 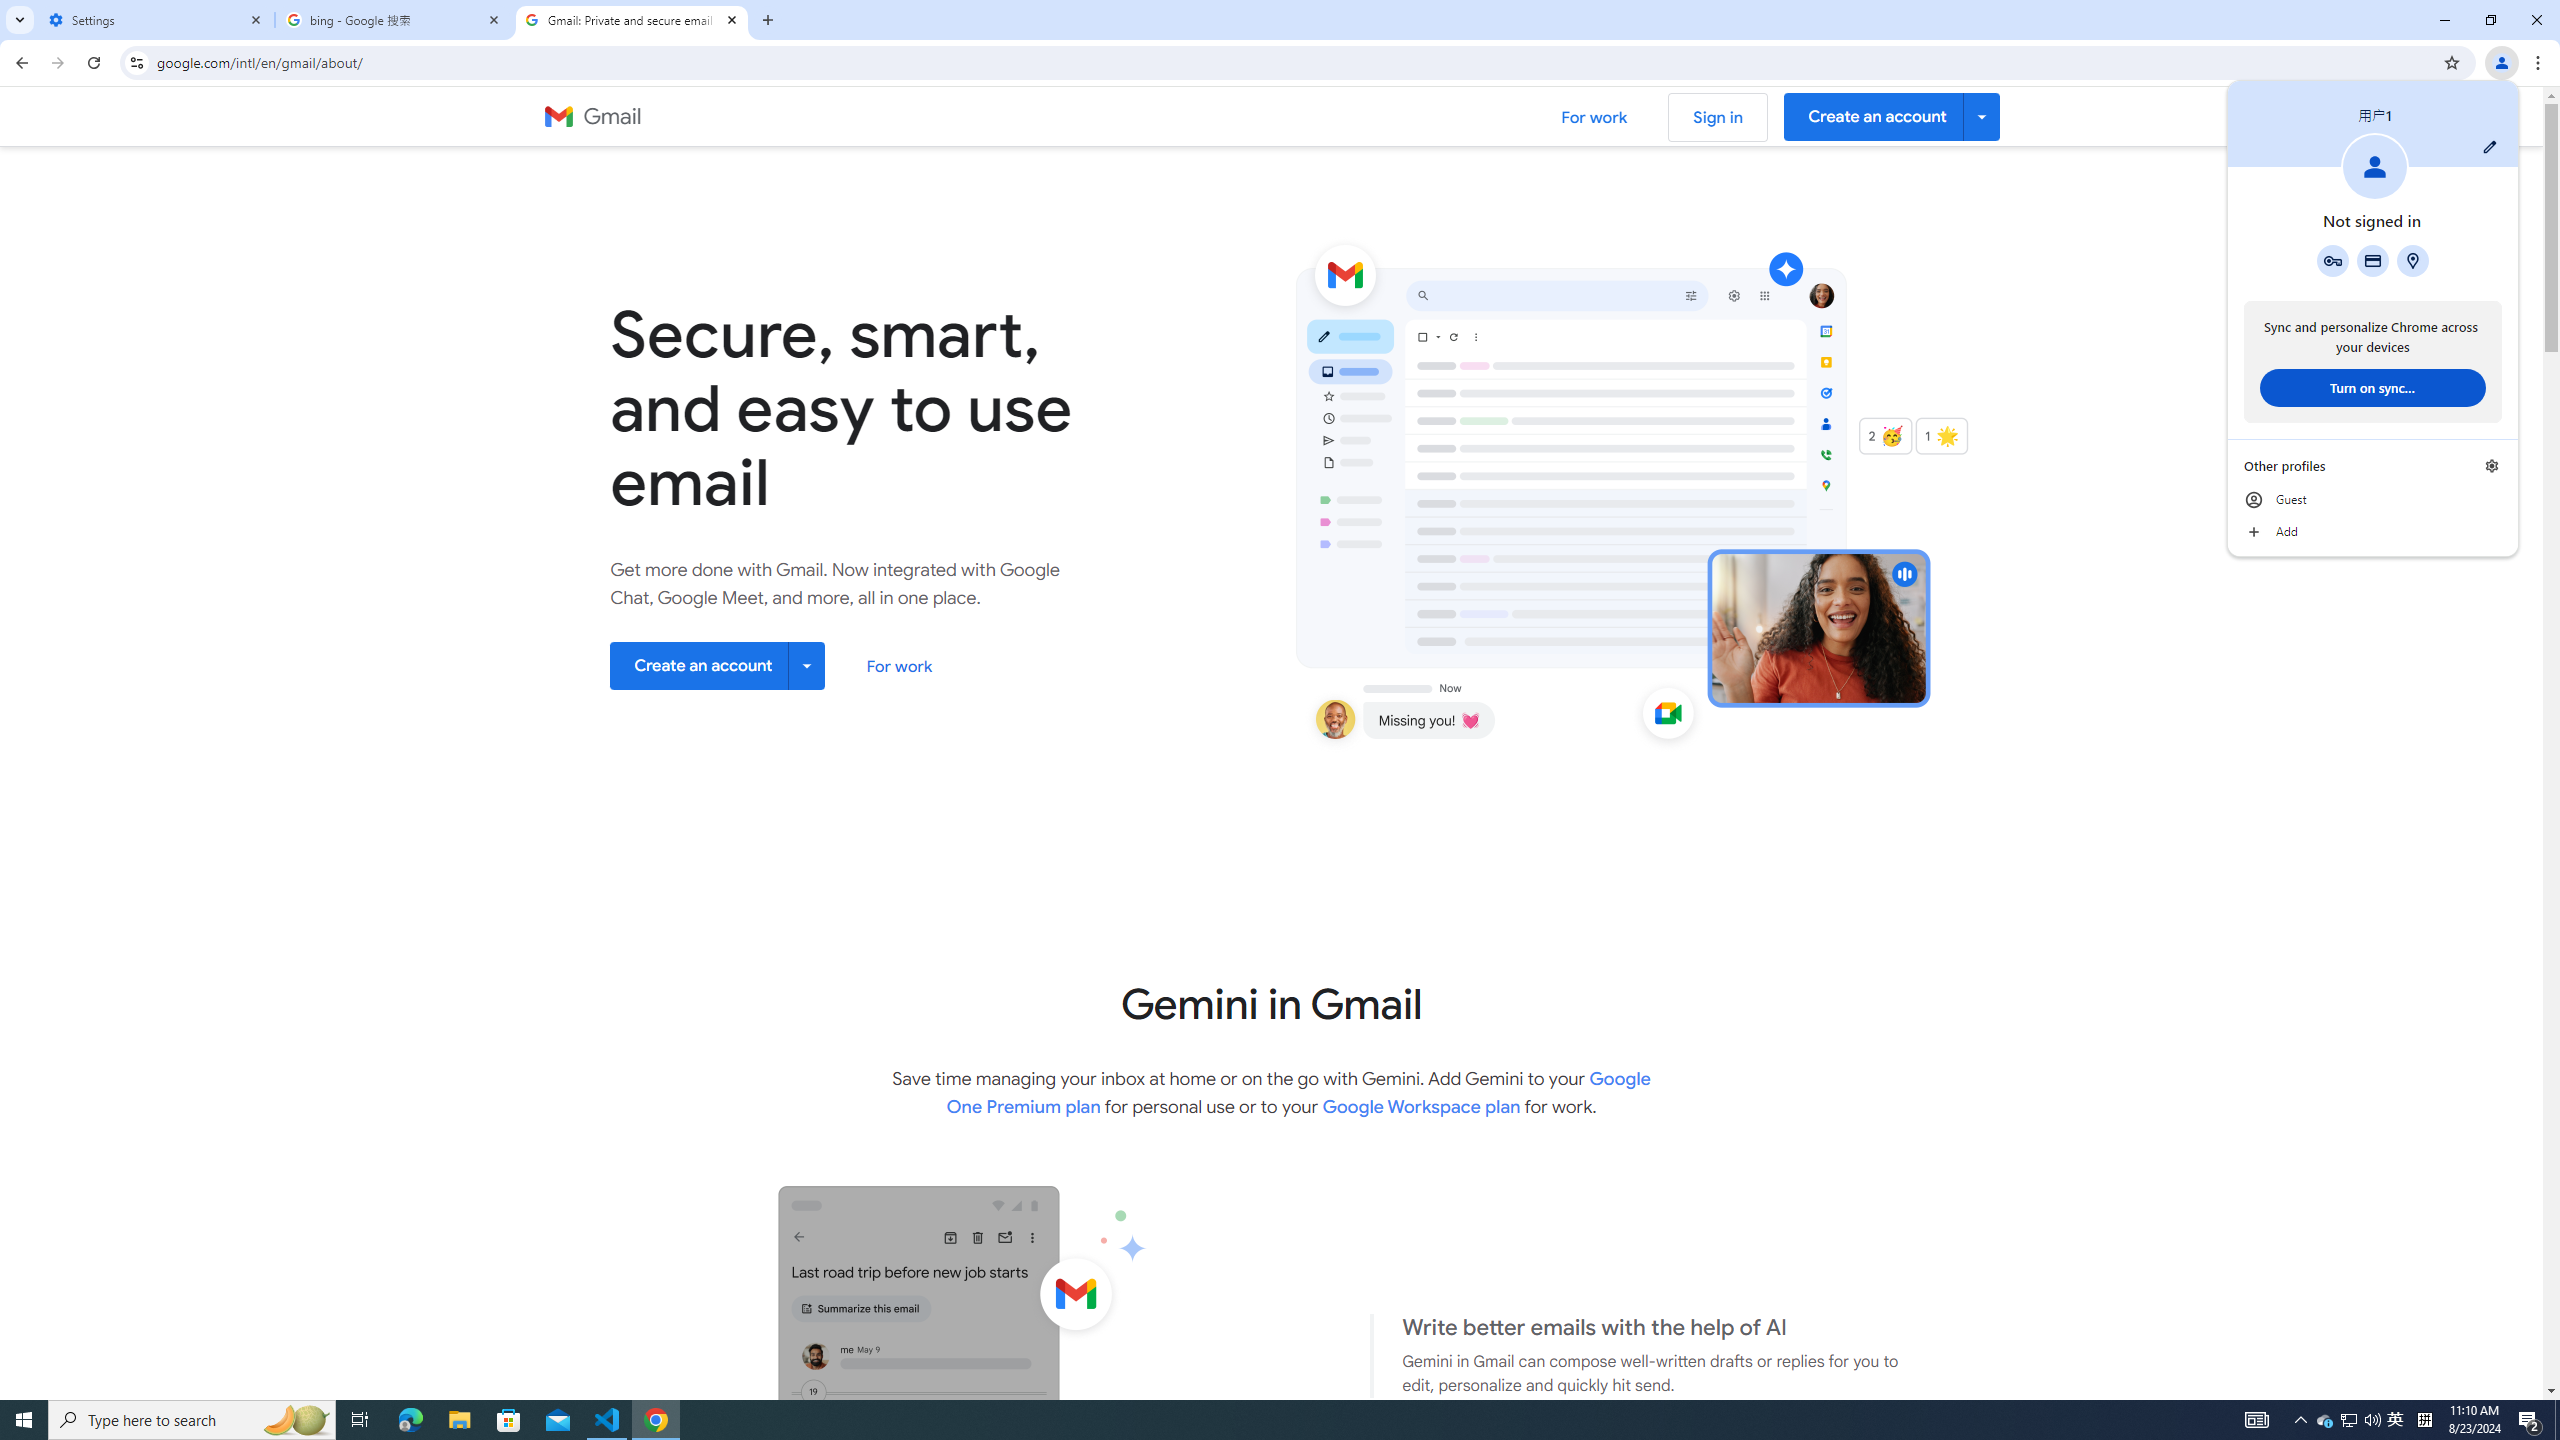 I want to click on Payment methods, so click(x=2372, y=260).